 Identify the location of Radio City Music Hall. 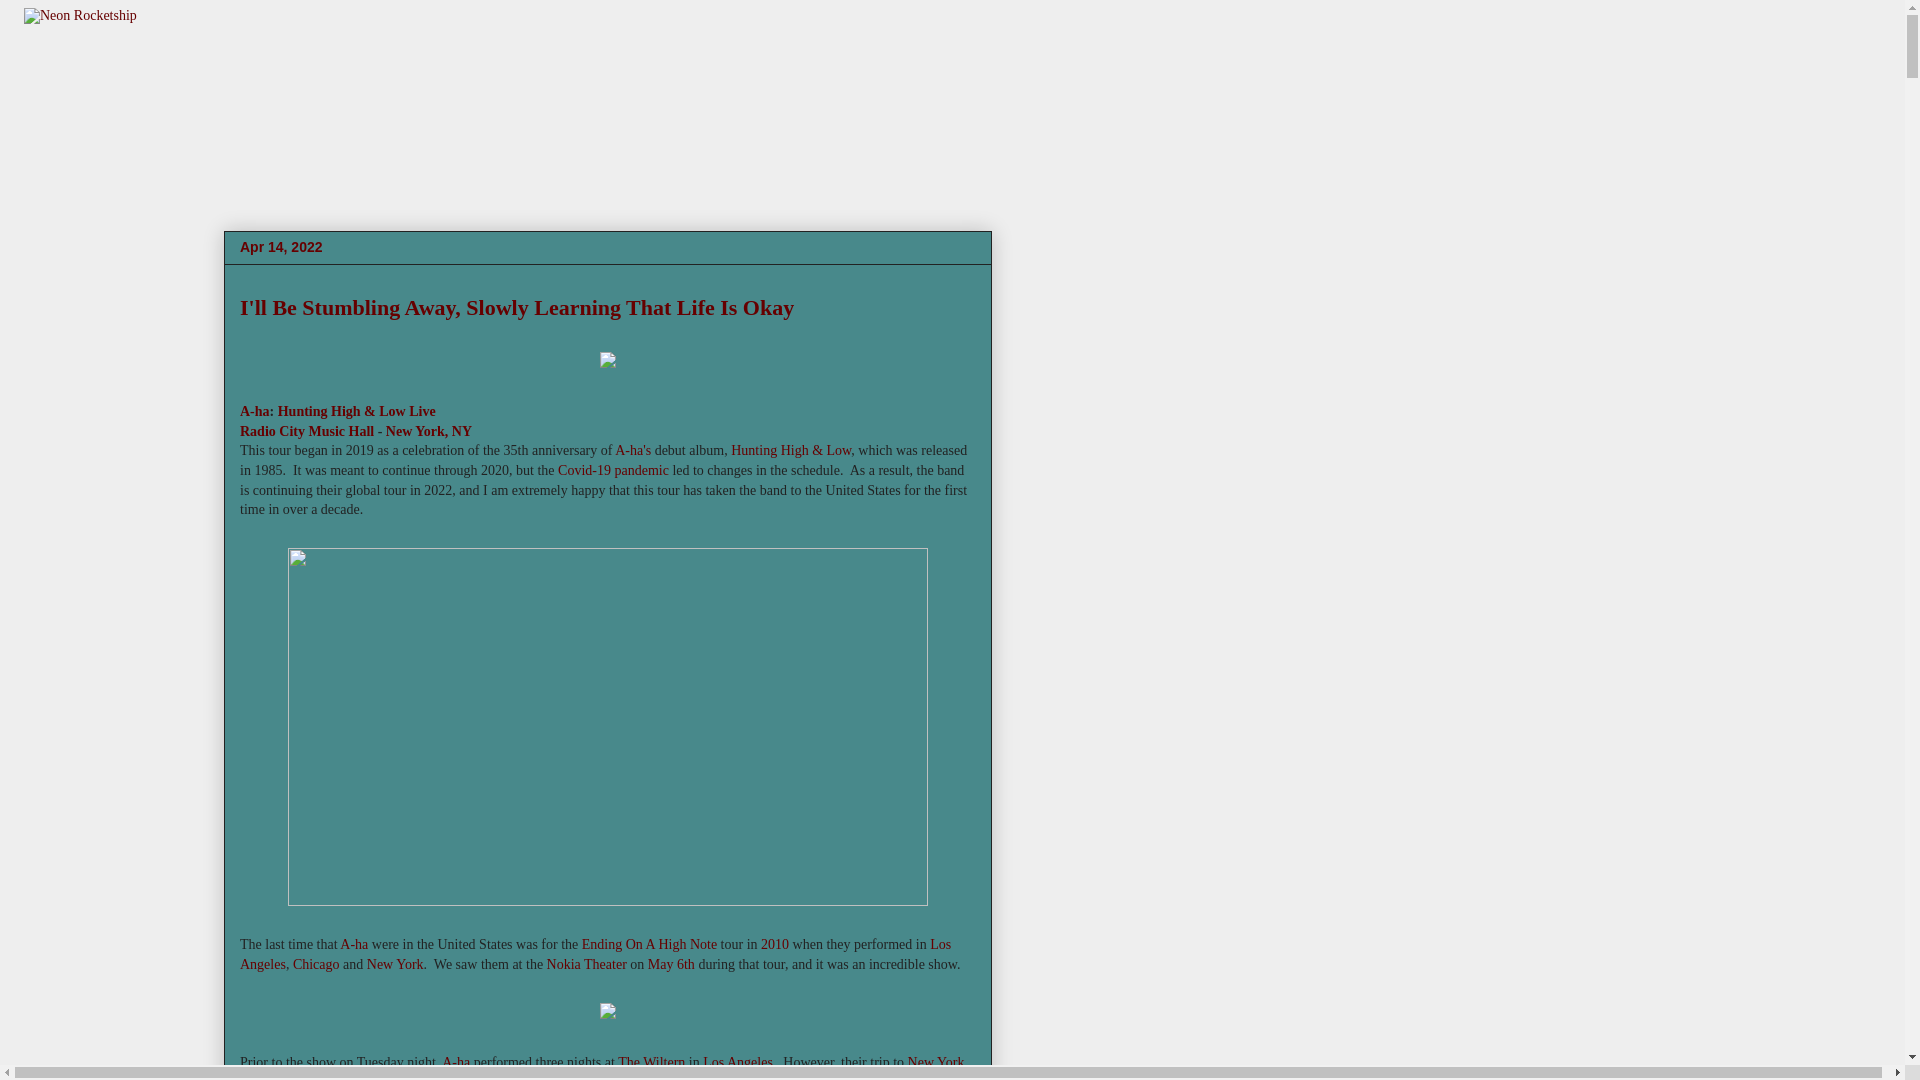
(307, 431).